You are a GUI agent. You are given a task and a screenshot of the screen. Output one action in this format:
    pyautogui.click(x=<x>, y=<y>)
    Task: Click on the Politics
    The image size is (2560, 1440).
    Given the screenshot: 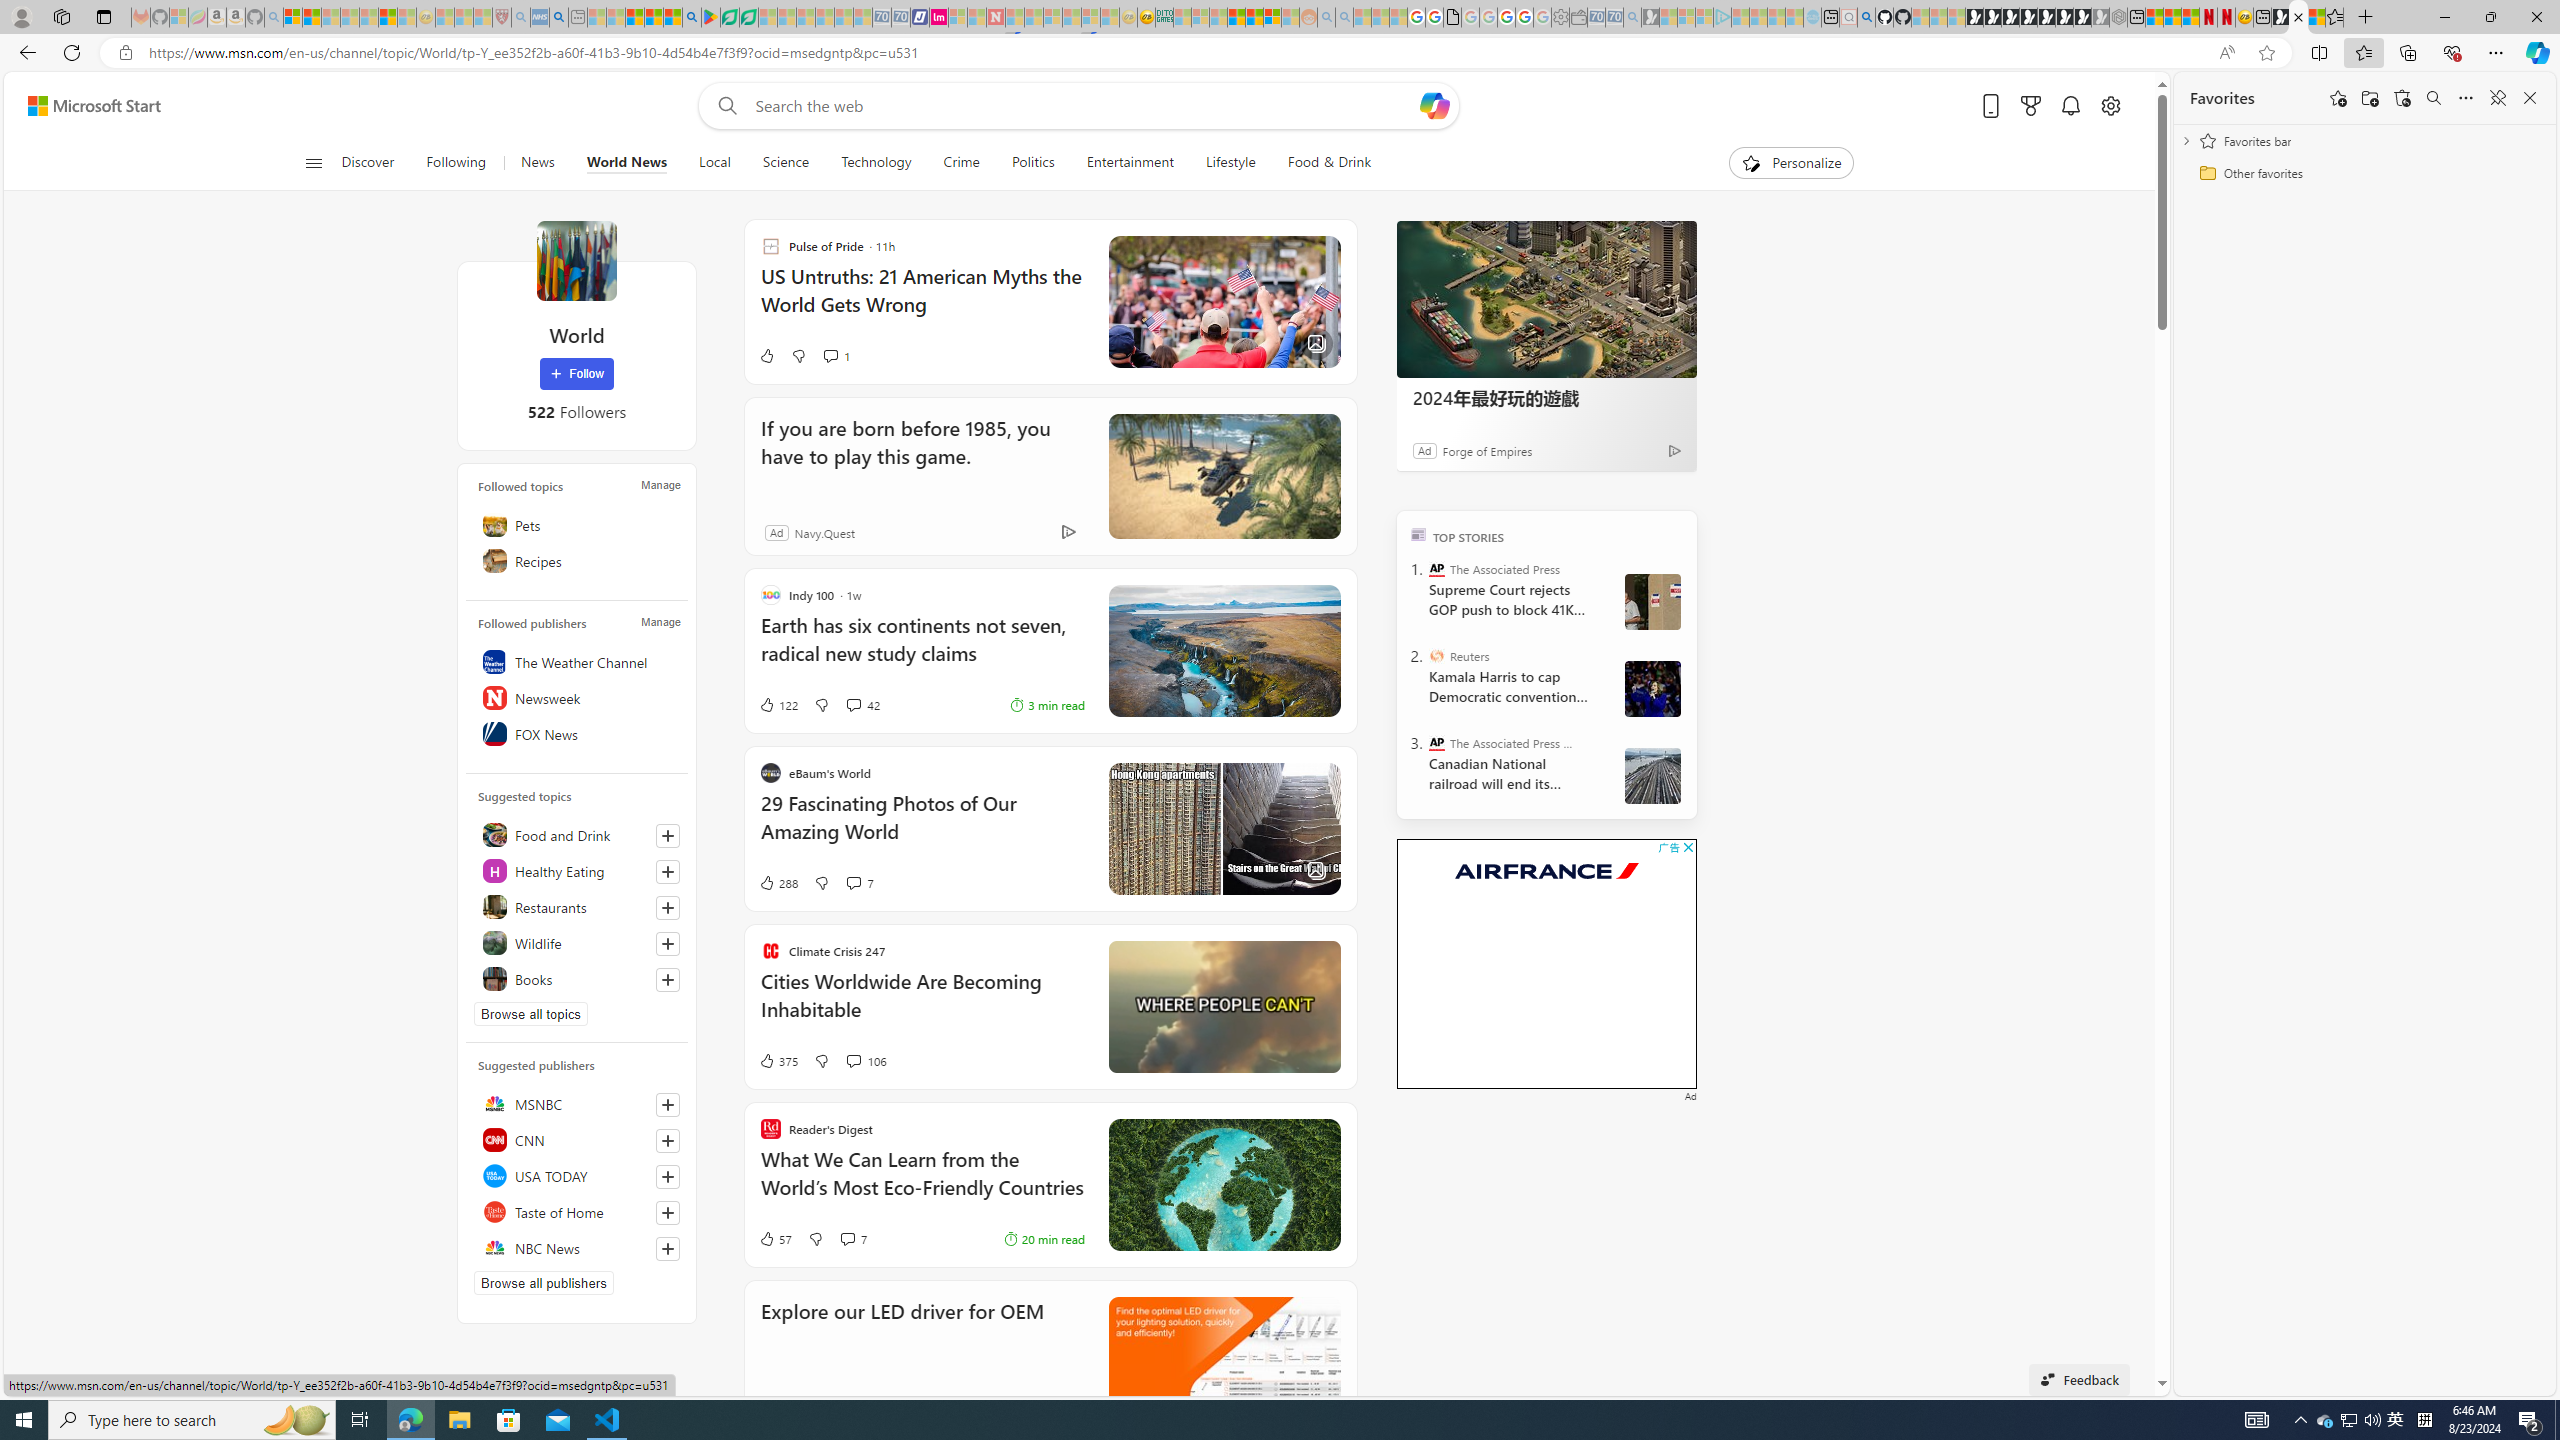 What is the action you would take?
    pyautogui.click(x=1032, y=163)
    